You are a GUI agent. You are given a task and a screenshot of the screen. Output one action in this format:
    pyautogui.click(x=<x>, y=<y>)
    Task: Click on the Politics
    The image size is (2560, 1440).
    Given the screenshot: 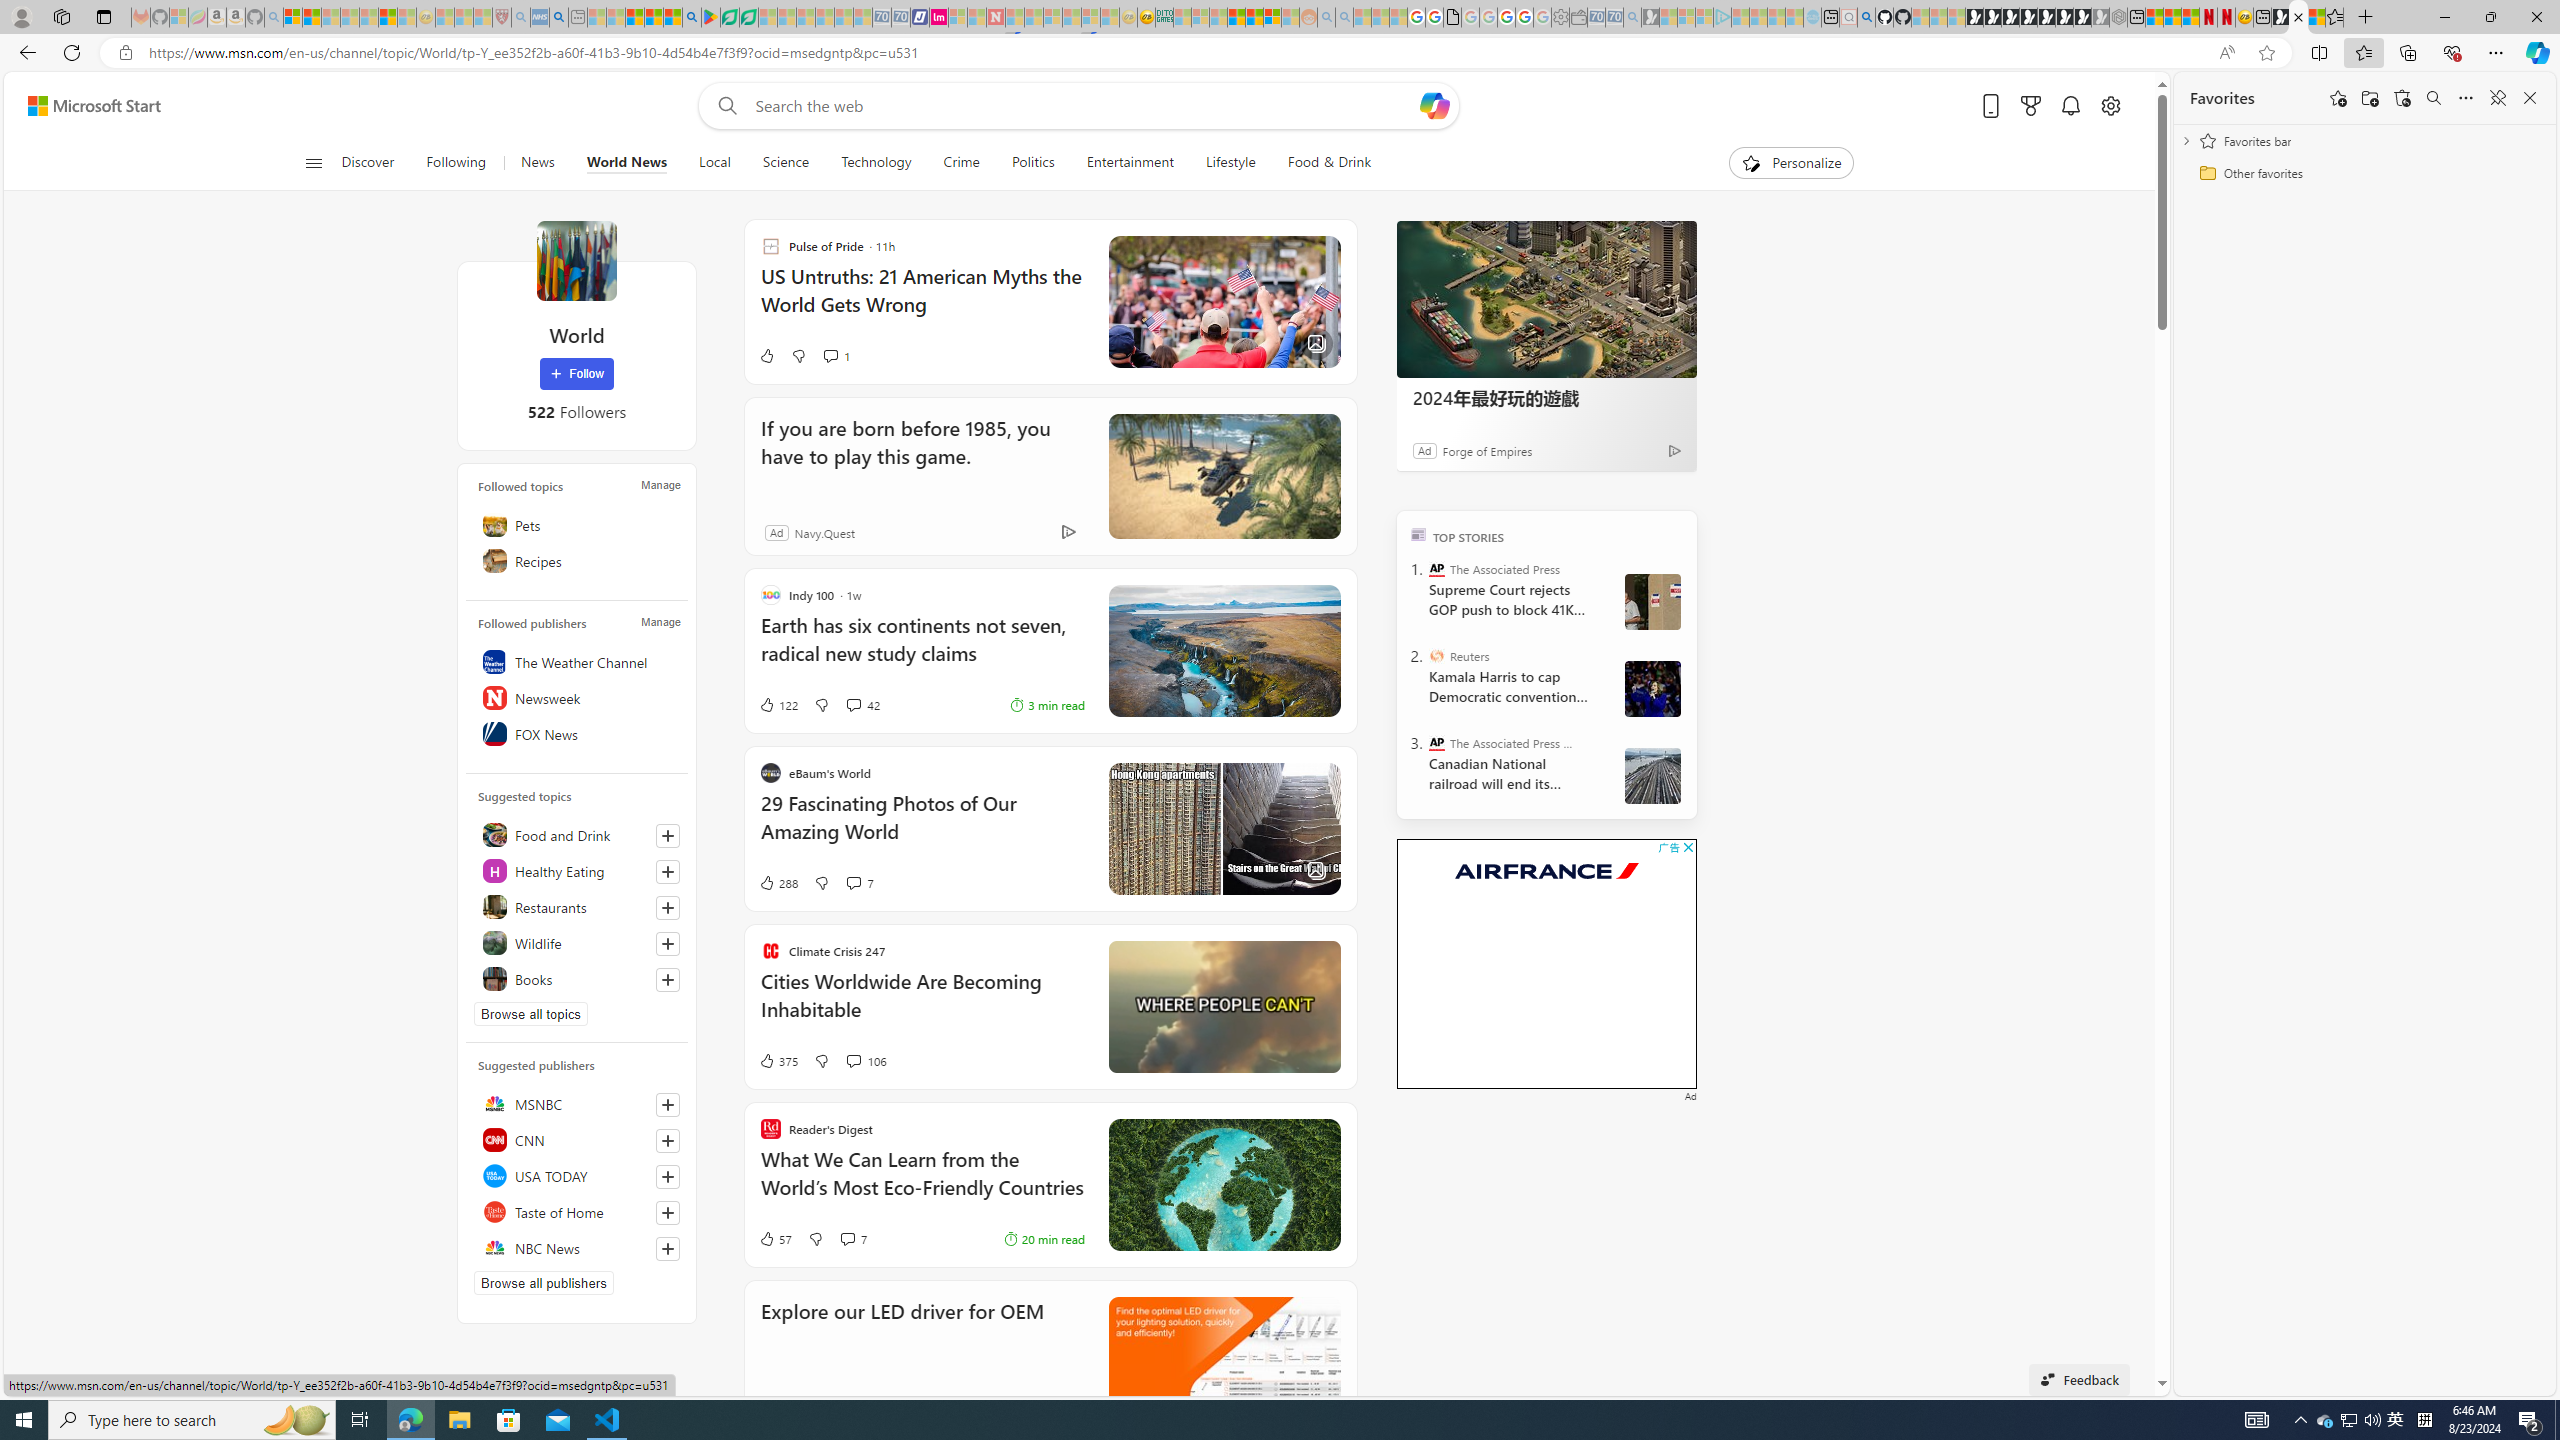 What is the action you would take?
    pyautogui.click(x=1032, y=163)
    